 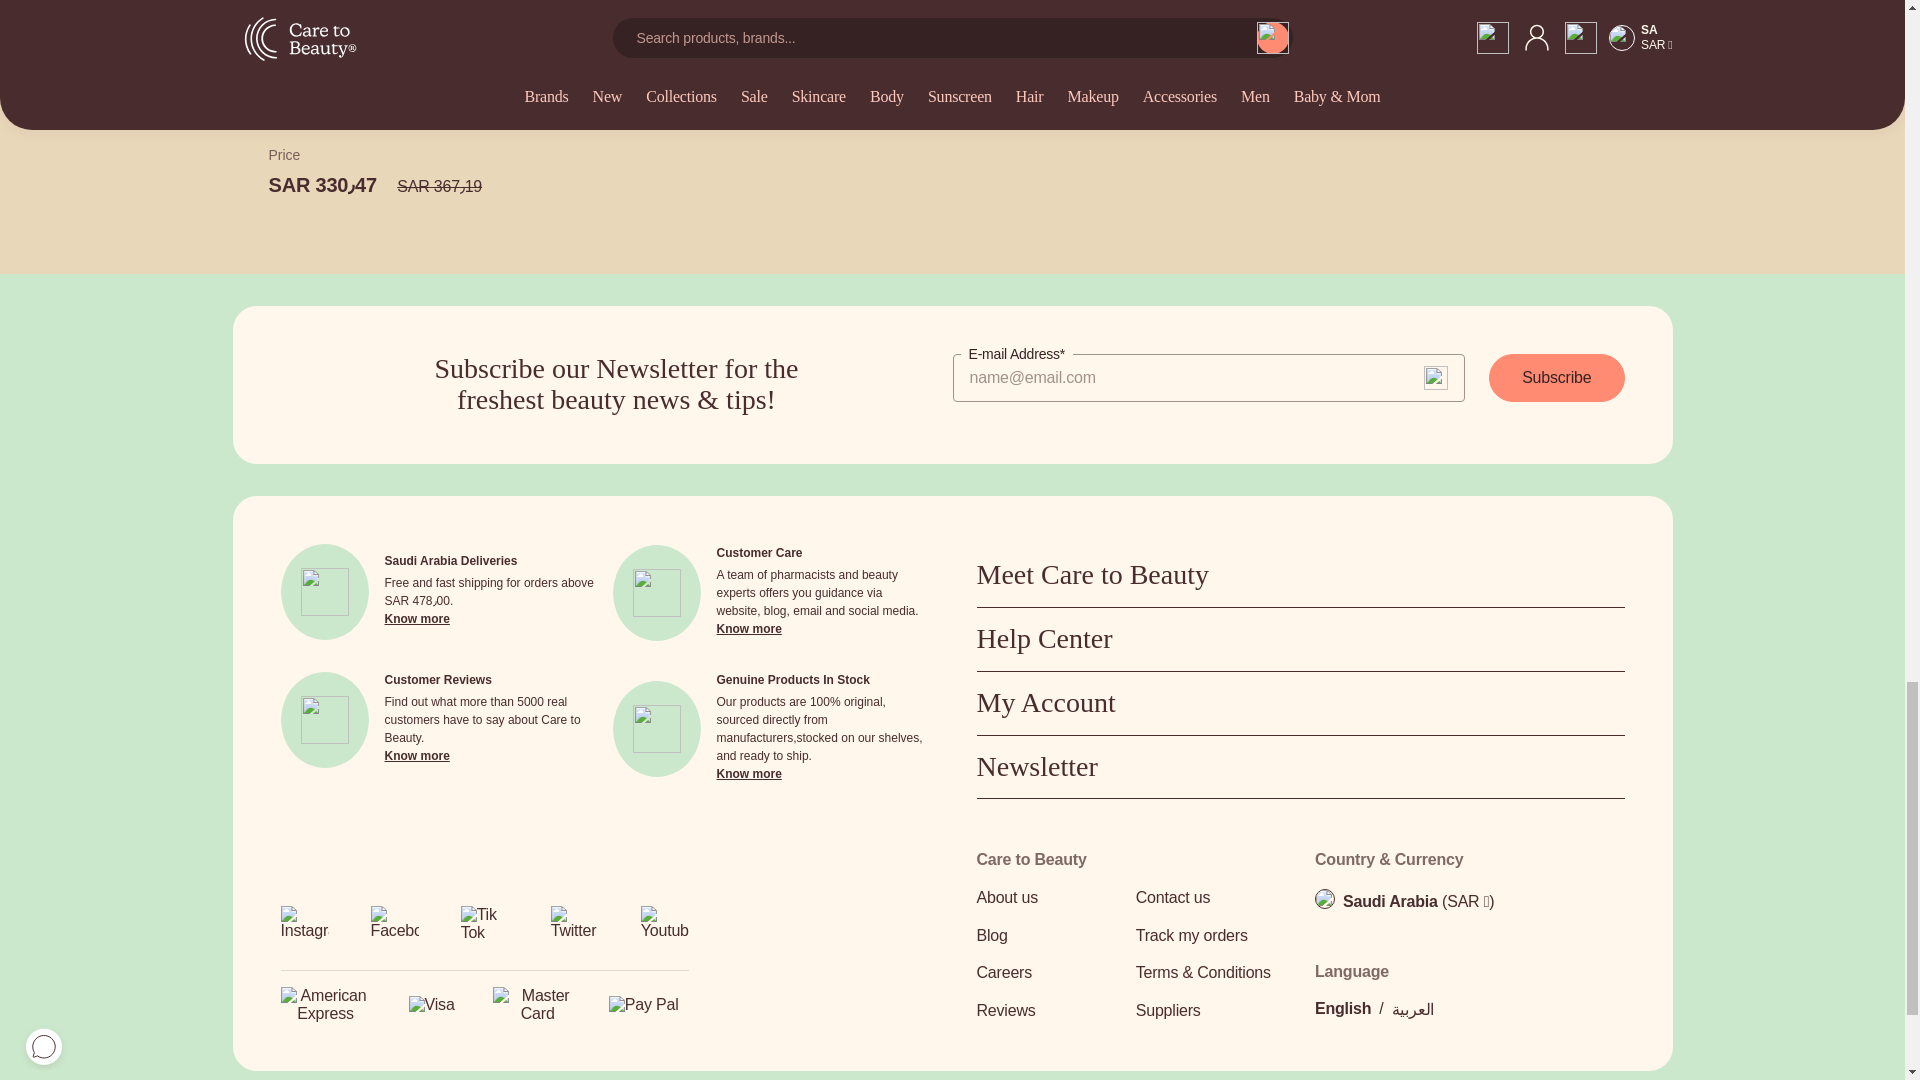 I want to click on Instagram, so click(x=304, y=930).